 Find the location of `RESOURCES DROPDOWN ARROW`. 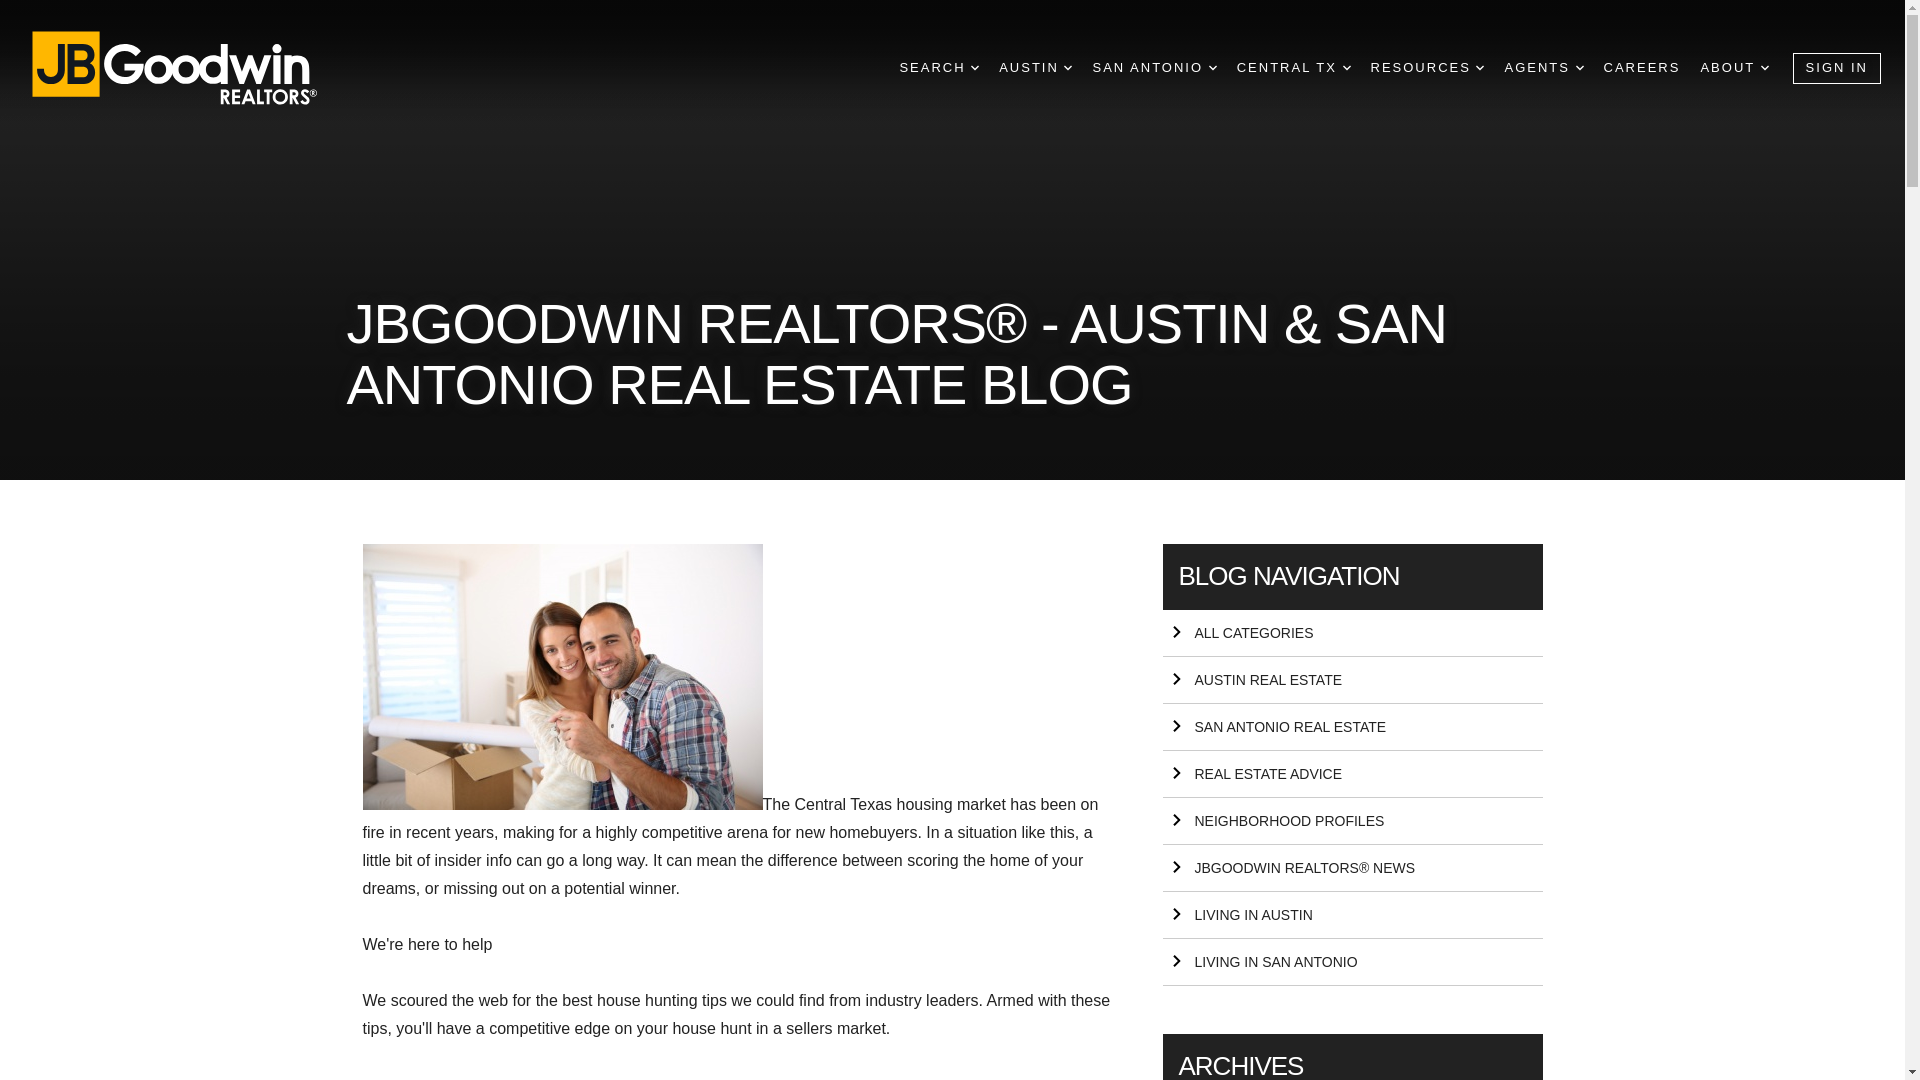

RESOURCES DROPDOWN ARROW is located at coordinates (1427, 68).